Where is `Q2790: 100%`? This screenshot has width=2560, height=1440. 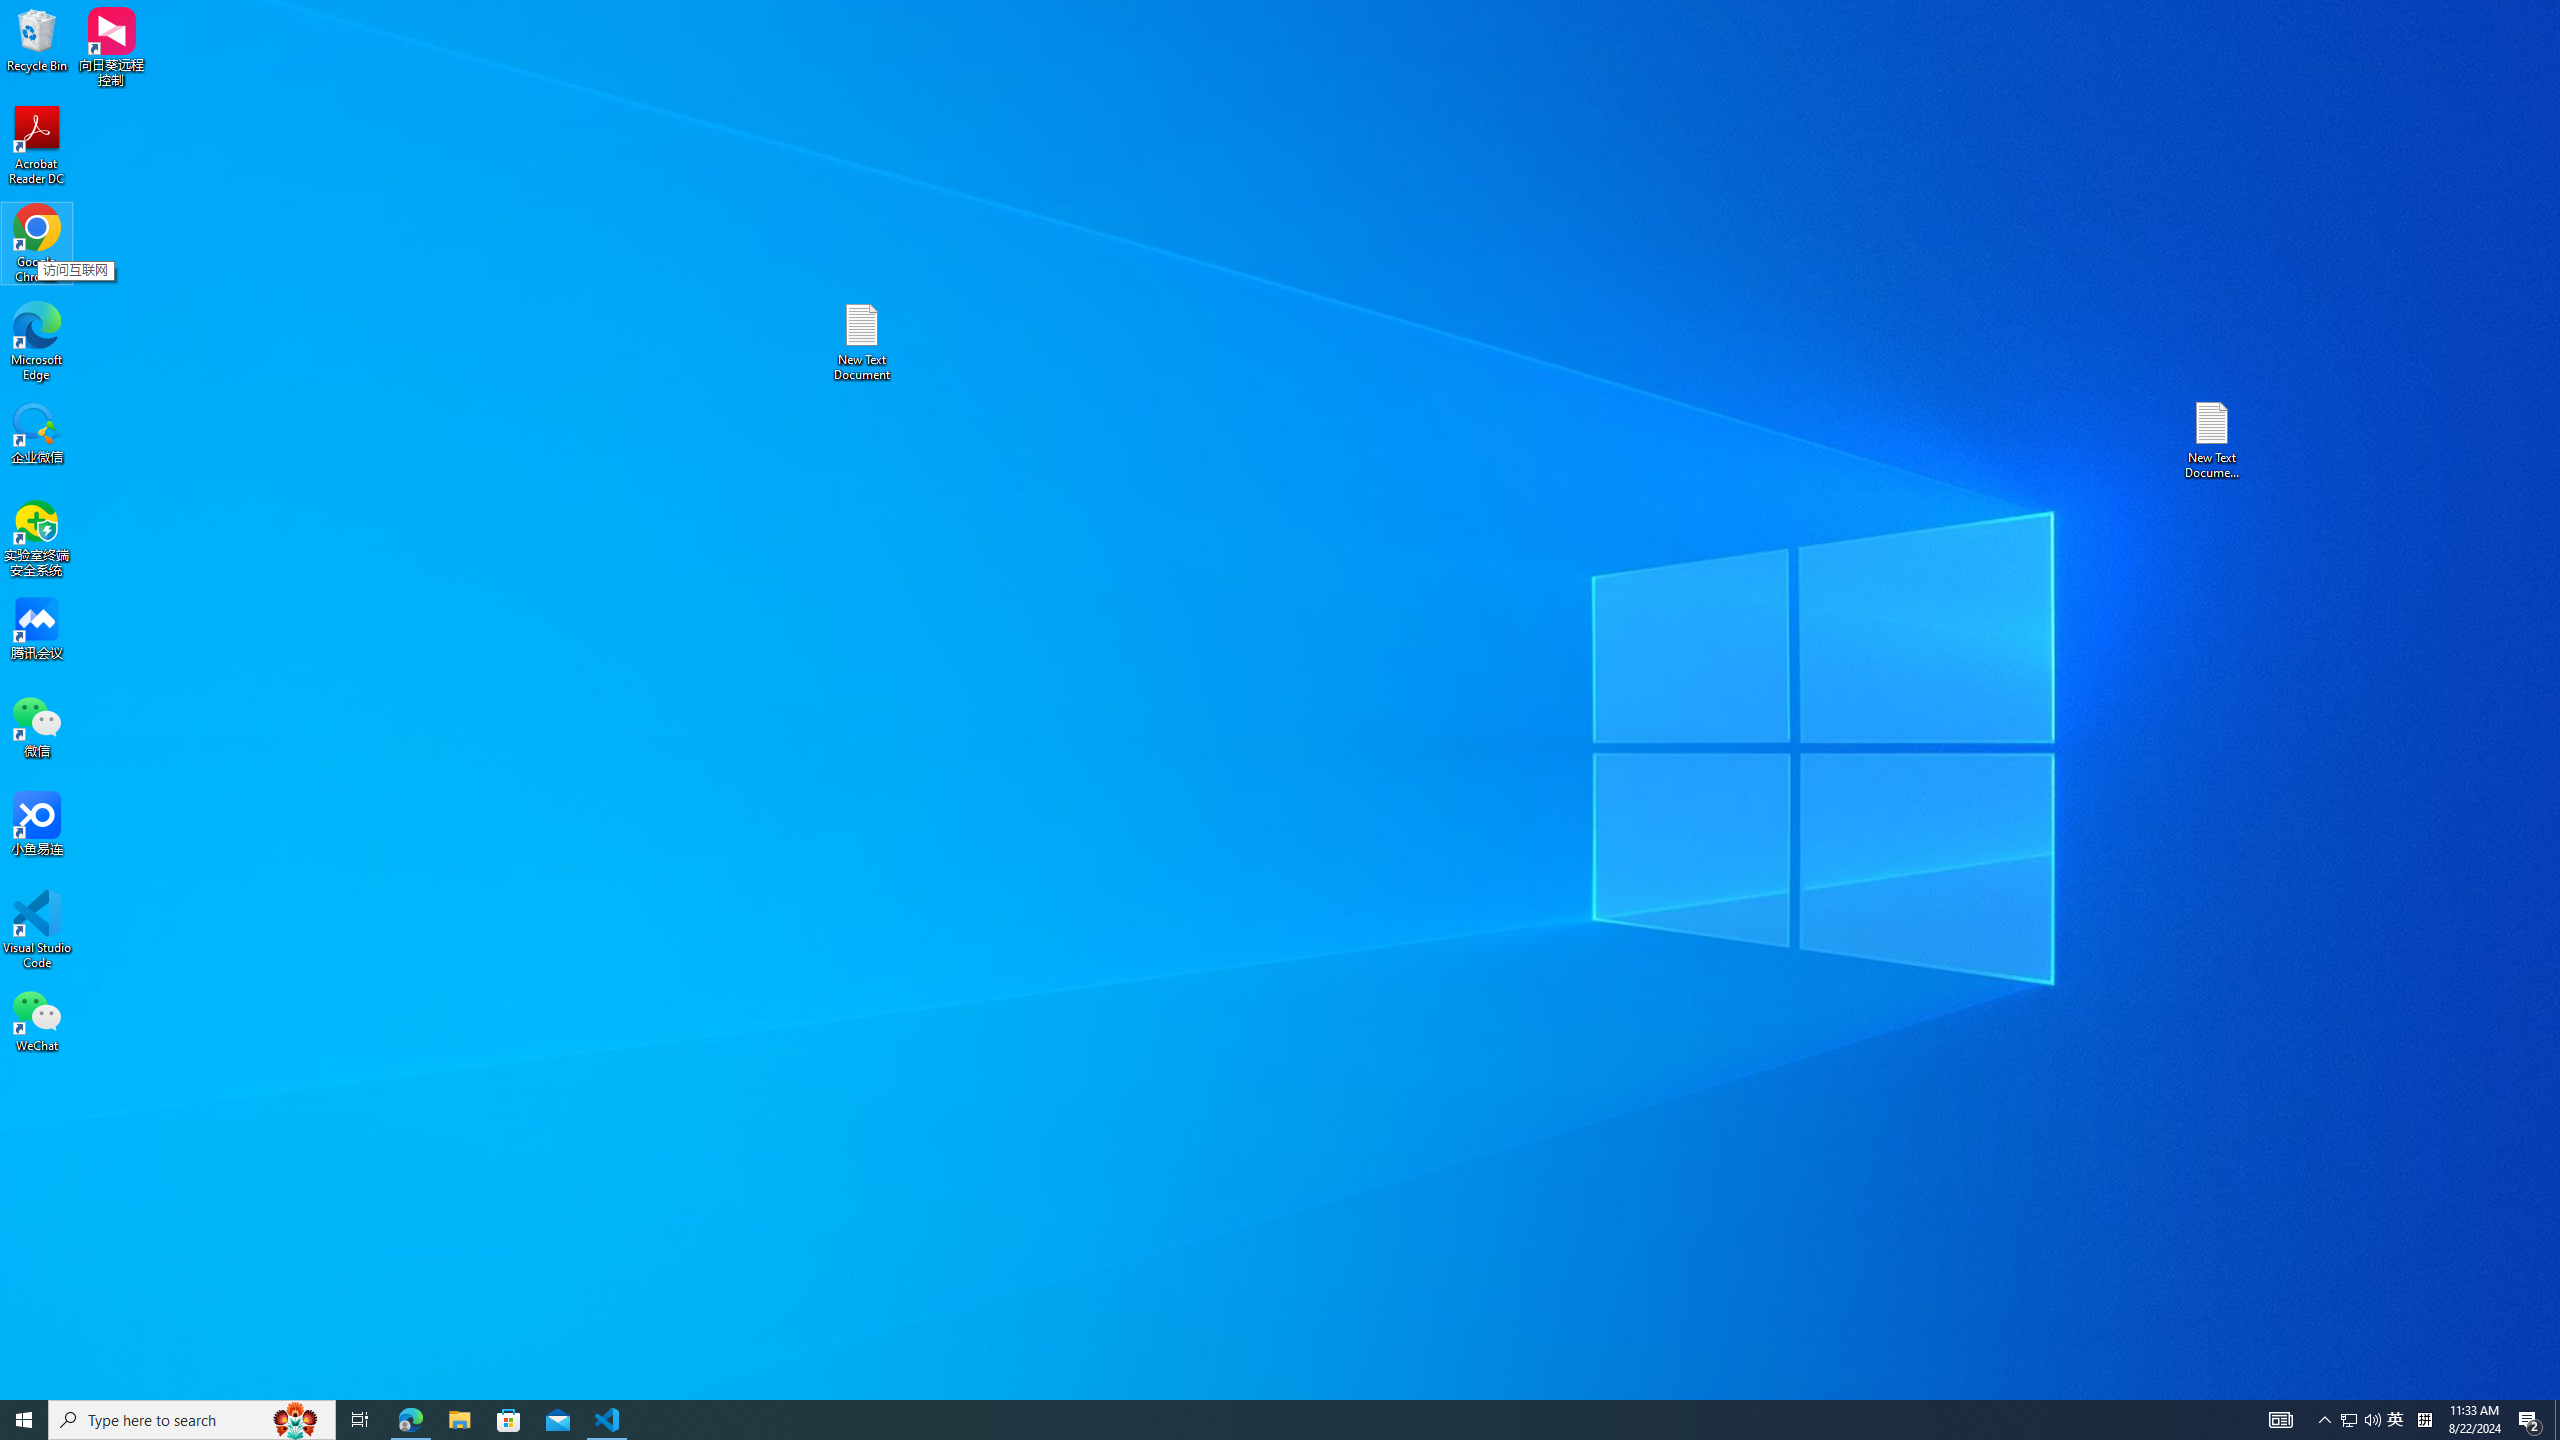
Q2790: 100% is located at coordinates (2372, 1420).